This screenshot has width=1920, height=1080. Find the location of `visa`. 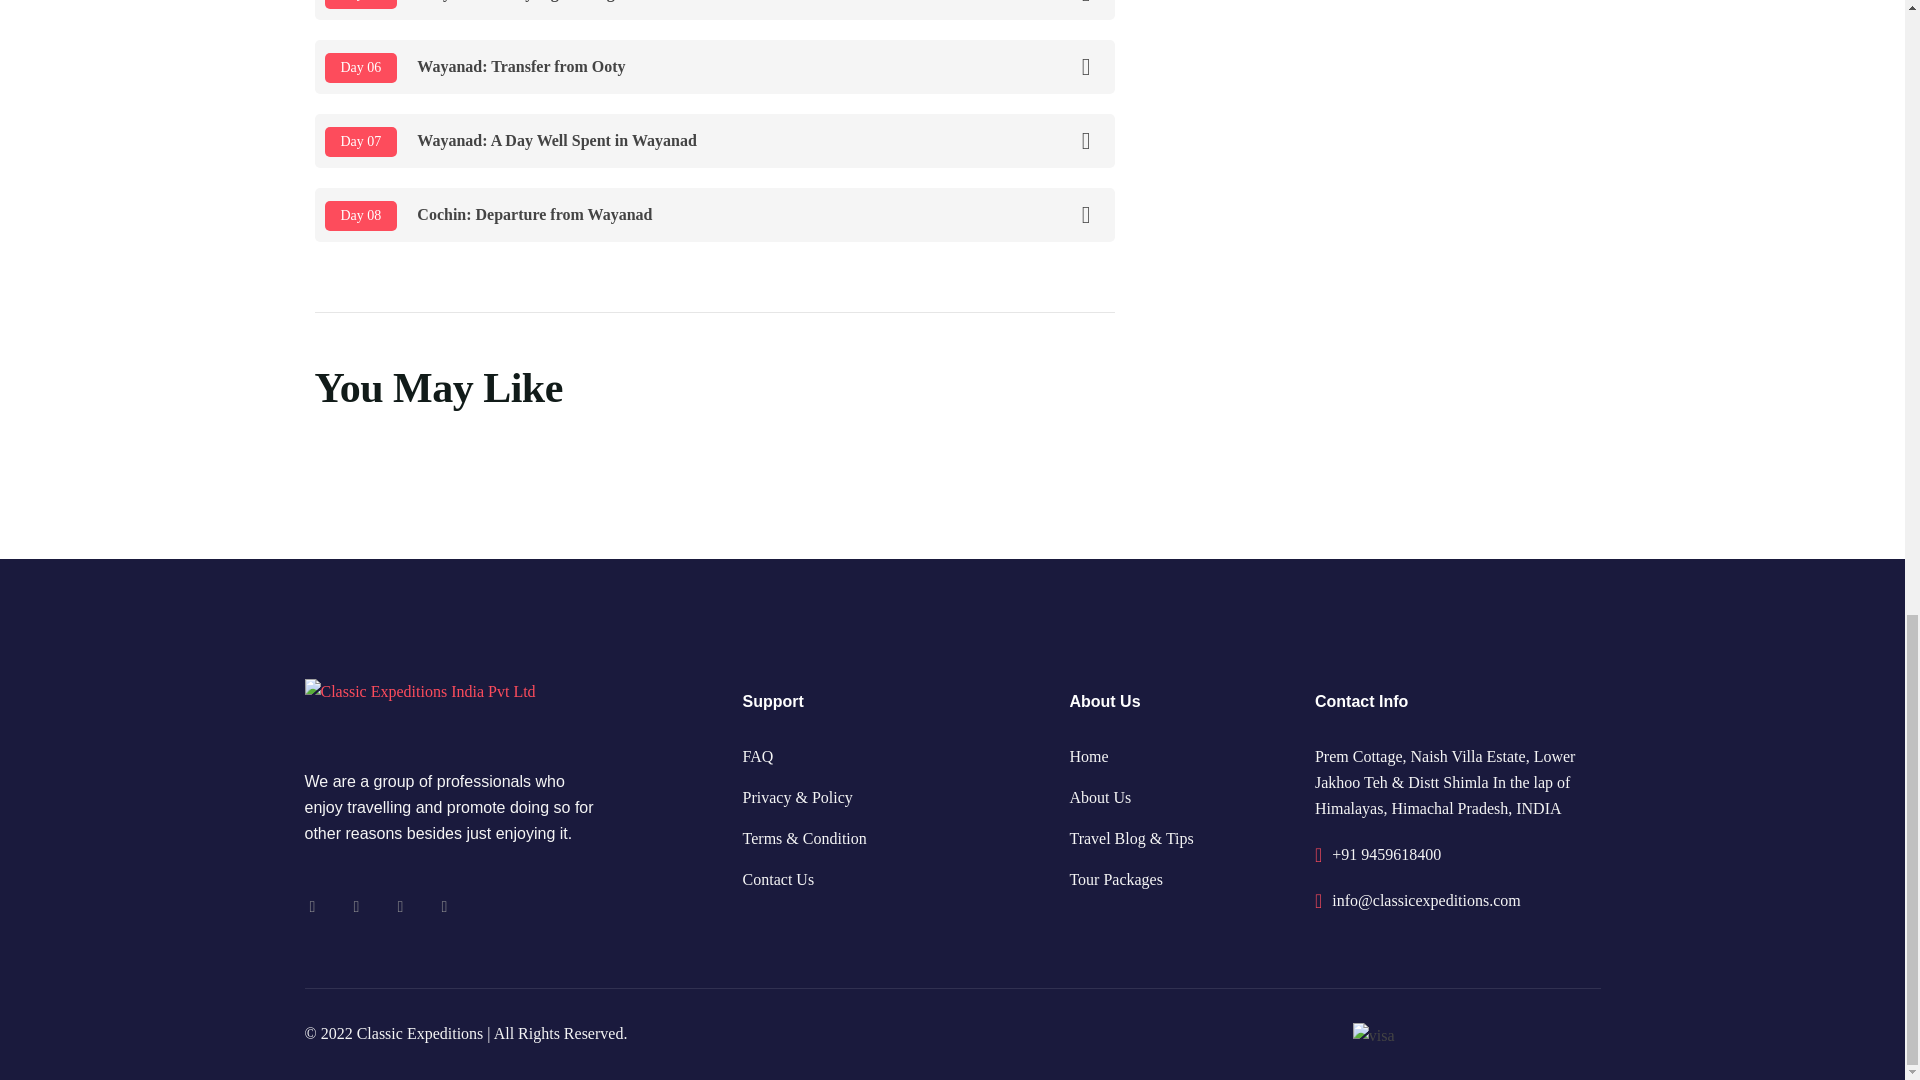

visa is located at coordinates (1374, 1034).